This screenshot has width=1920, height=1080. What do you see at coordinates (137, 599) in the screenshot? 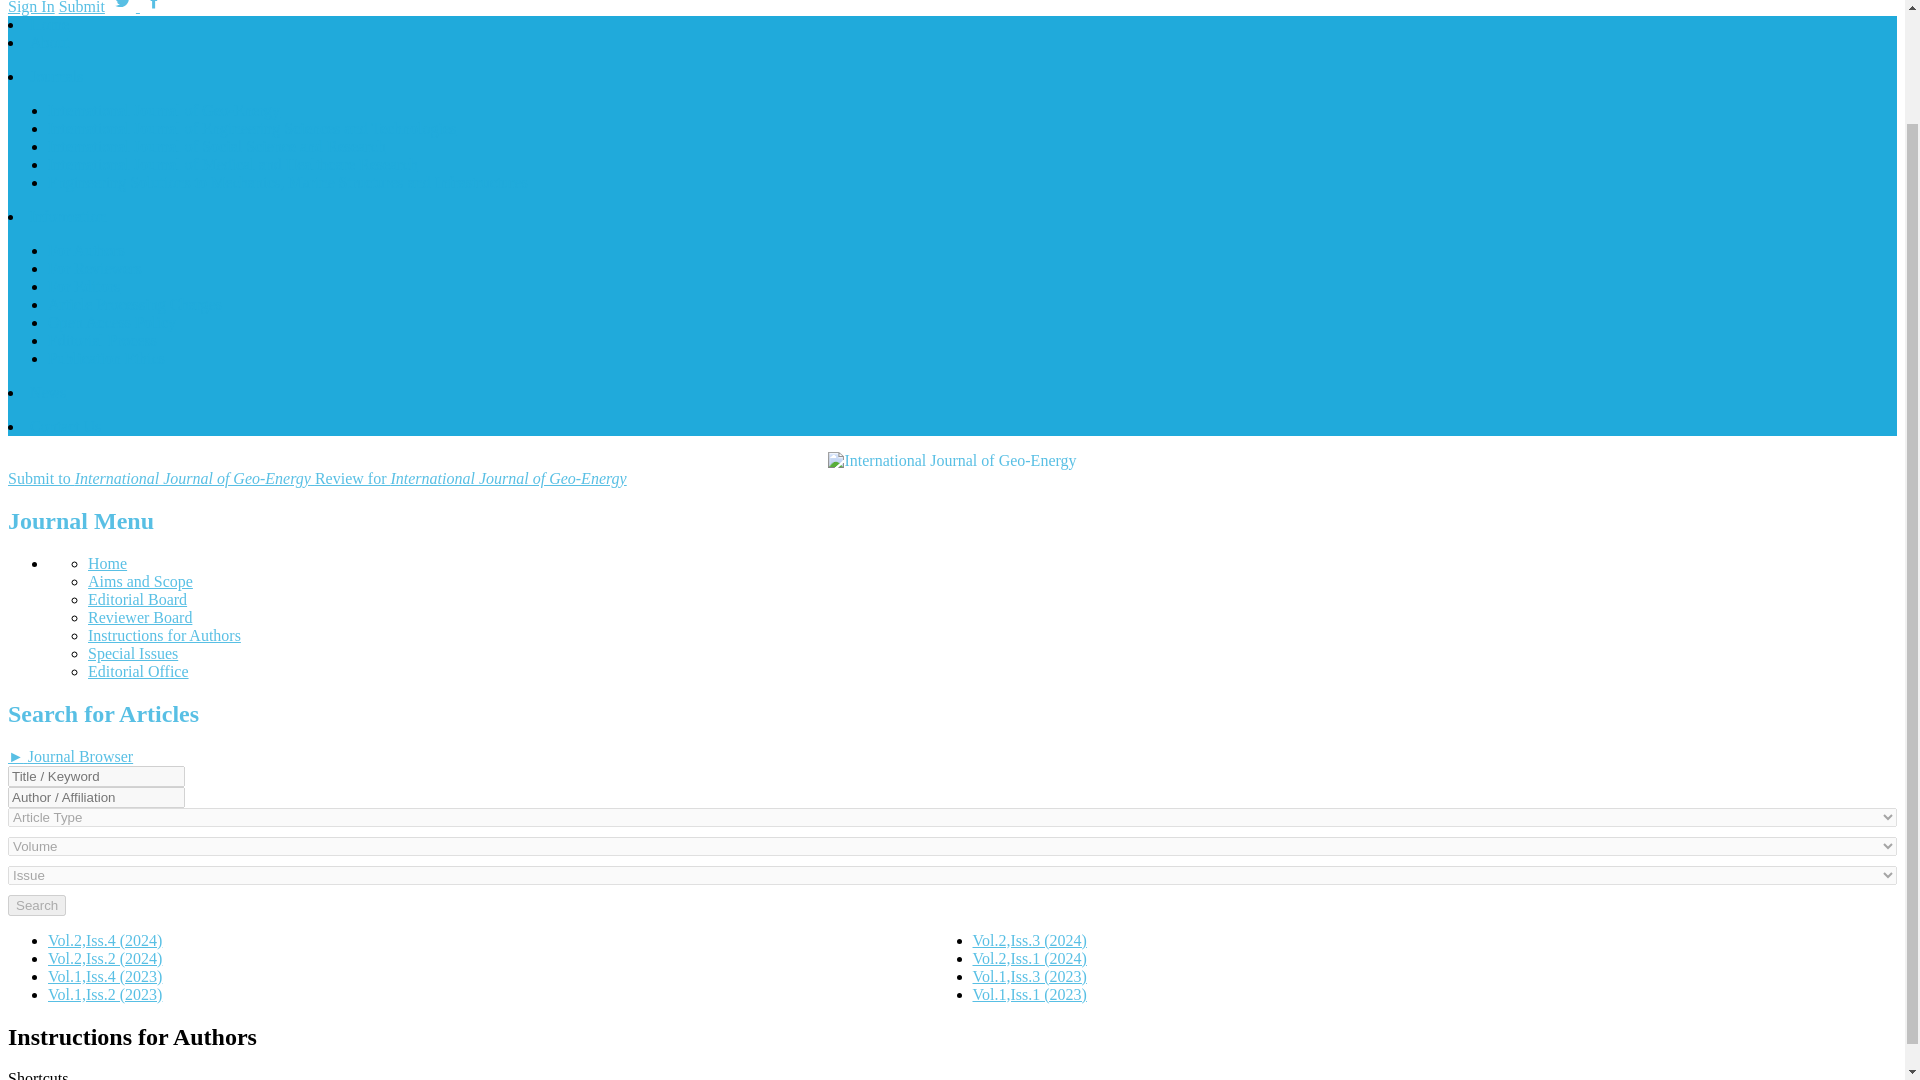
I see `Editorial Board` at bounding box center [137, 599].